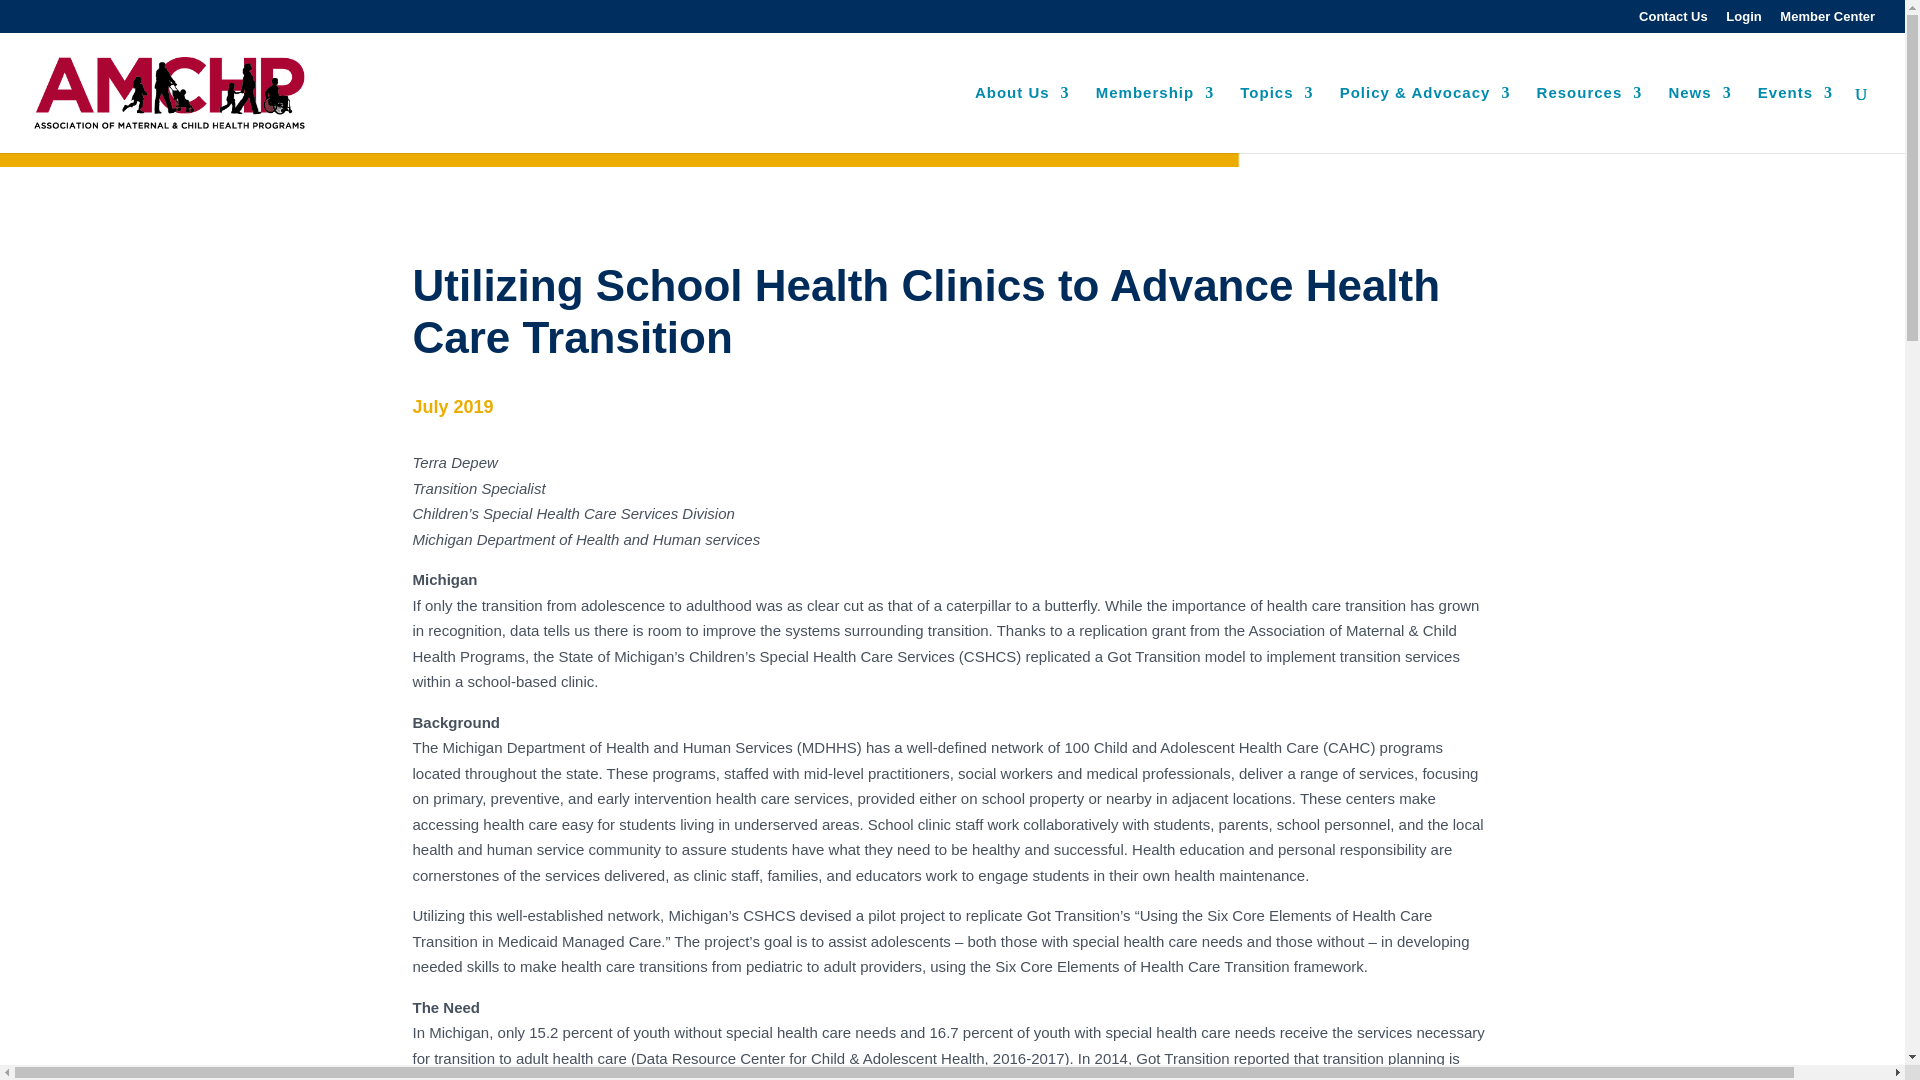 Image resolution: width=1920 pixels, height=1080 pixels. I want to click on Membership, so click(1154, 120).